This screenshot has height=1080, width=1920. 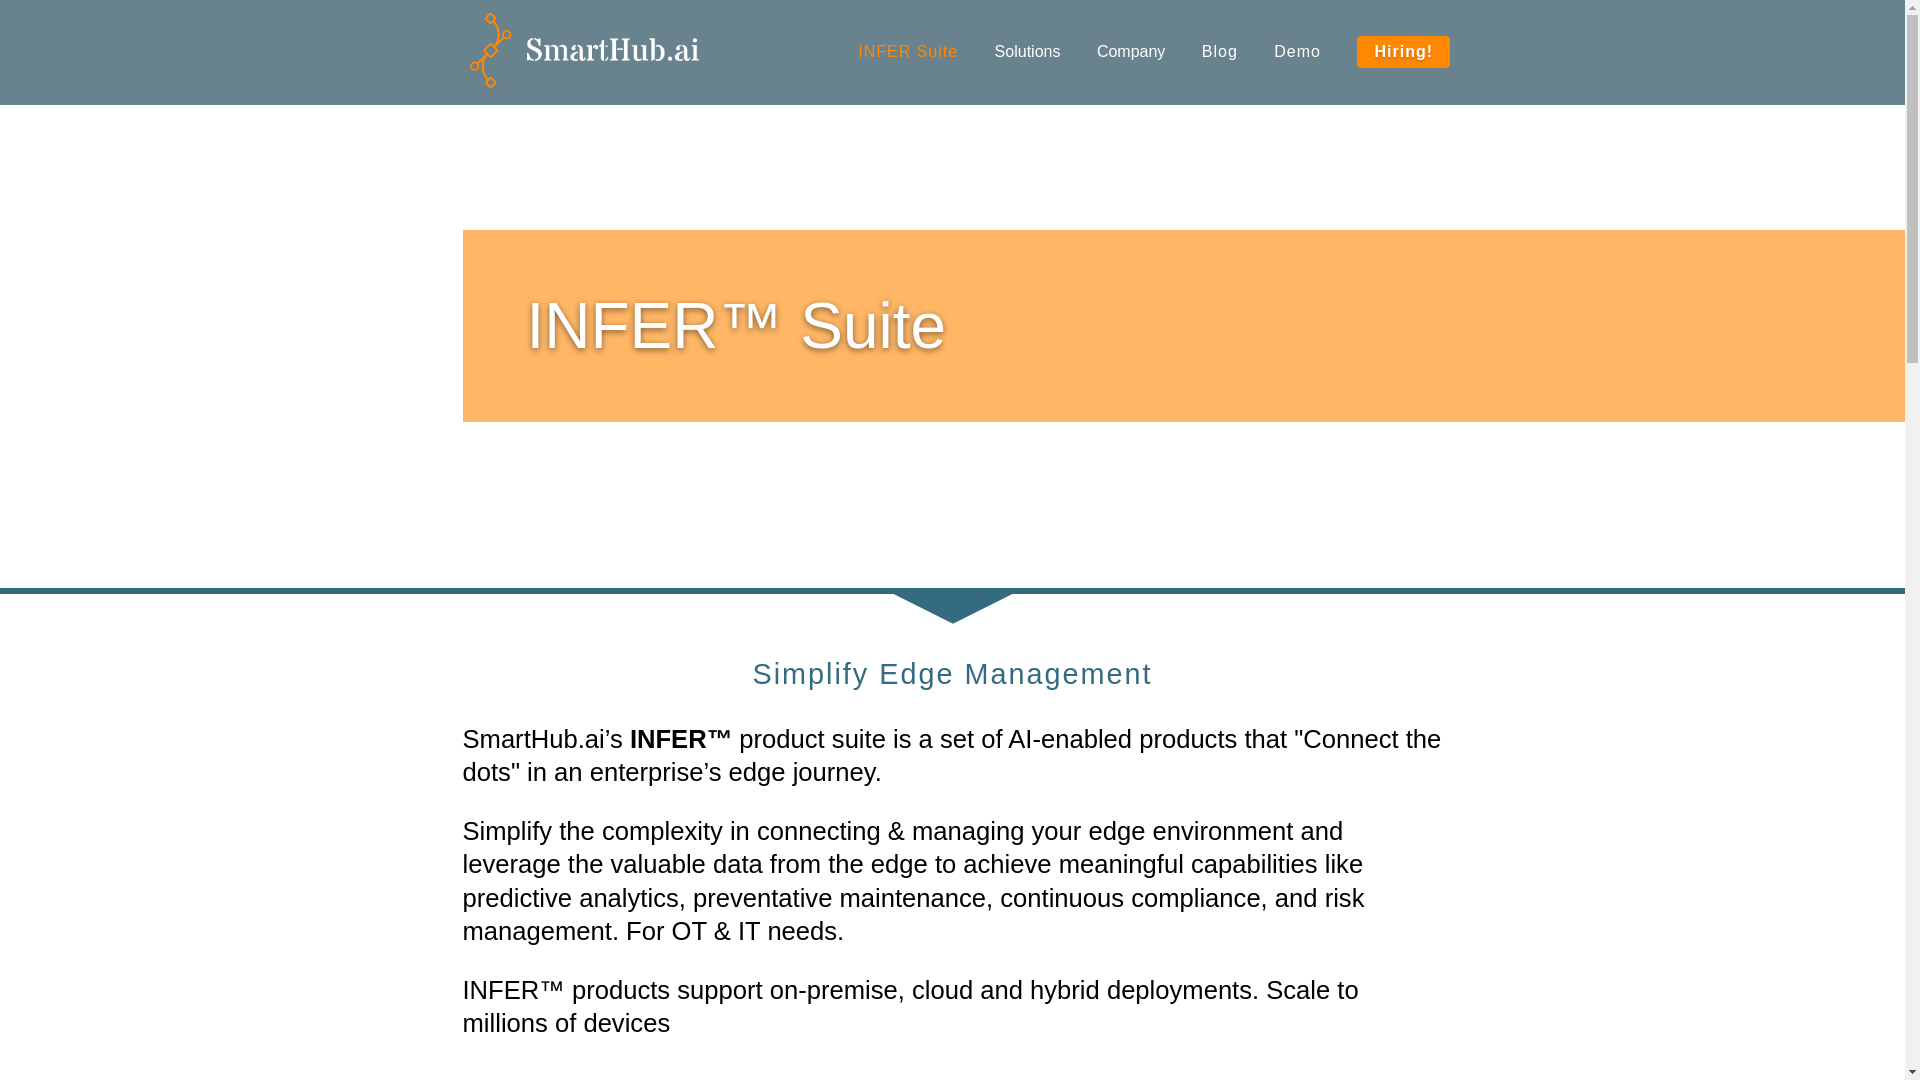 I want to click on Blog, so click(x=1220, y=52).